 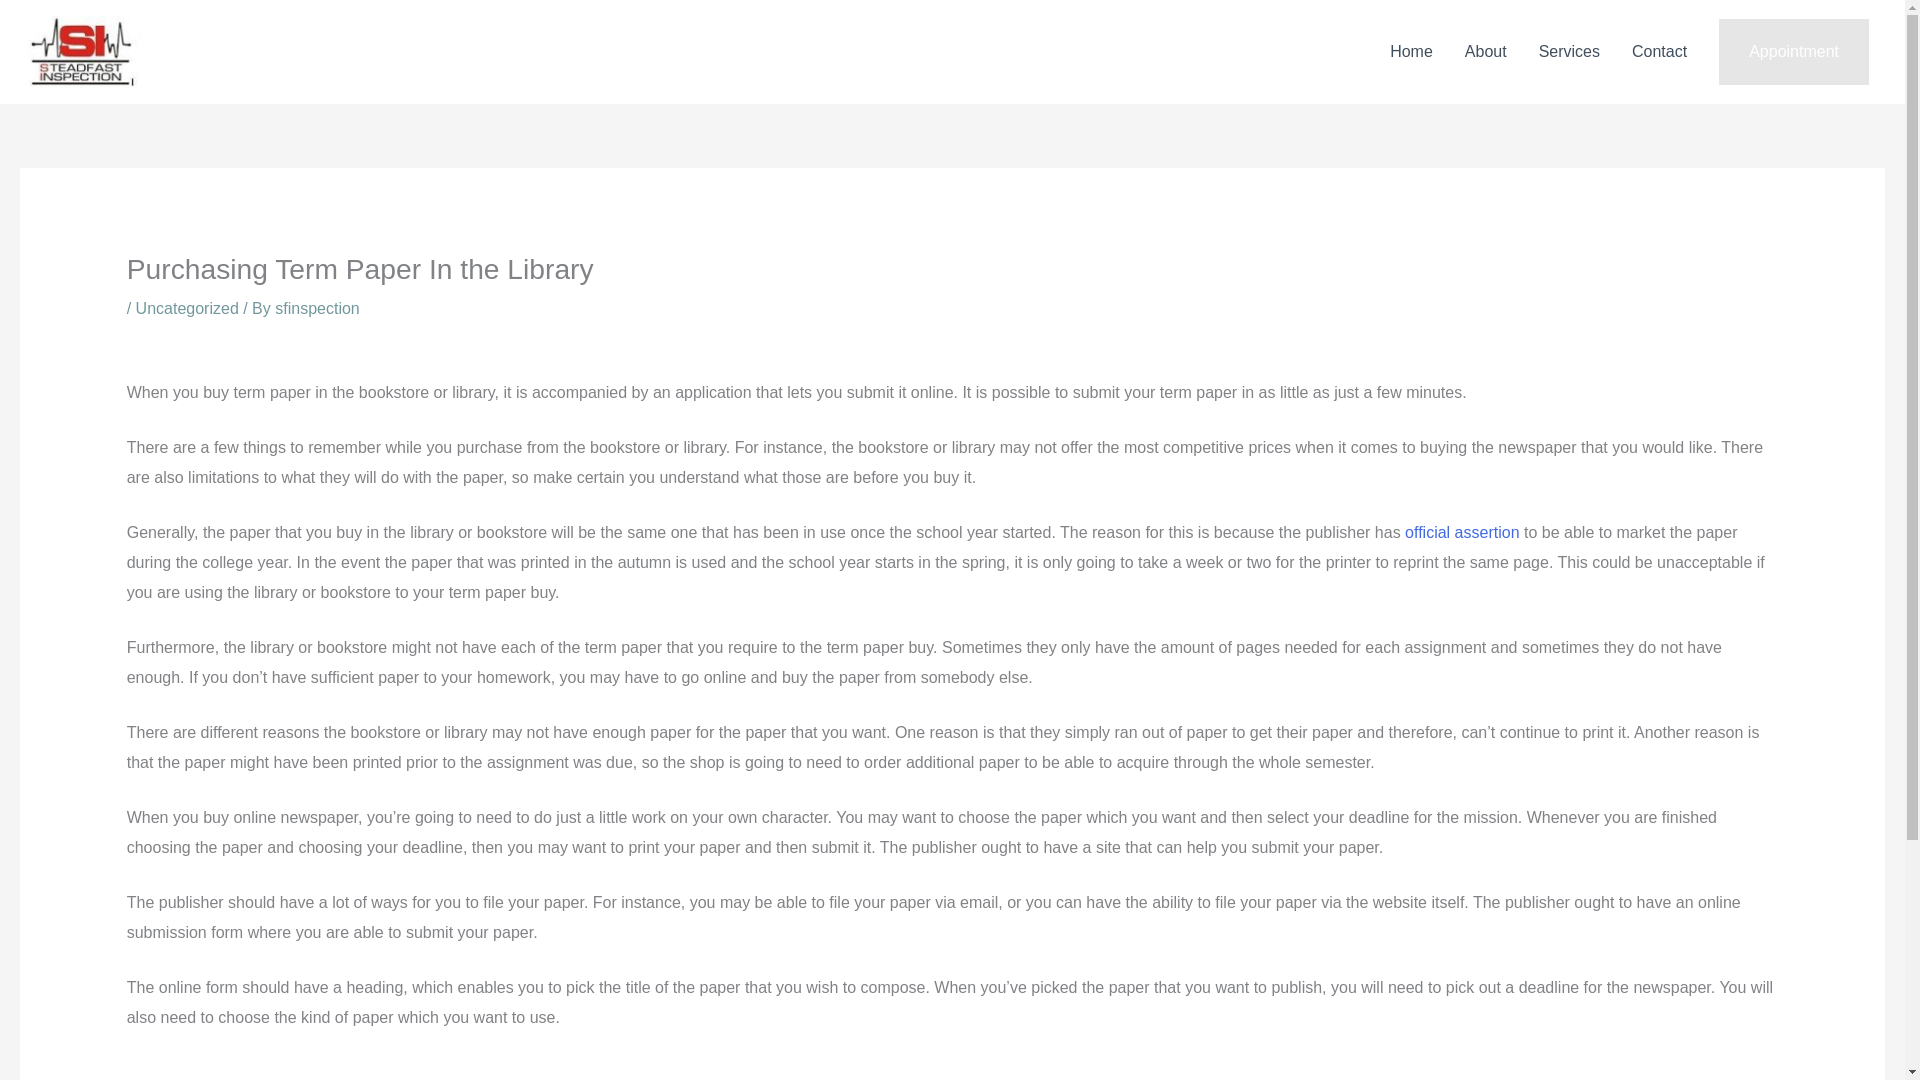 What do you see at coordinates (1462, 532) in the screenshot?
I see `official assertion` at bounding box center [1462, 532].